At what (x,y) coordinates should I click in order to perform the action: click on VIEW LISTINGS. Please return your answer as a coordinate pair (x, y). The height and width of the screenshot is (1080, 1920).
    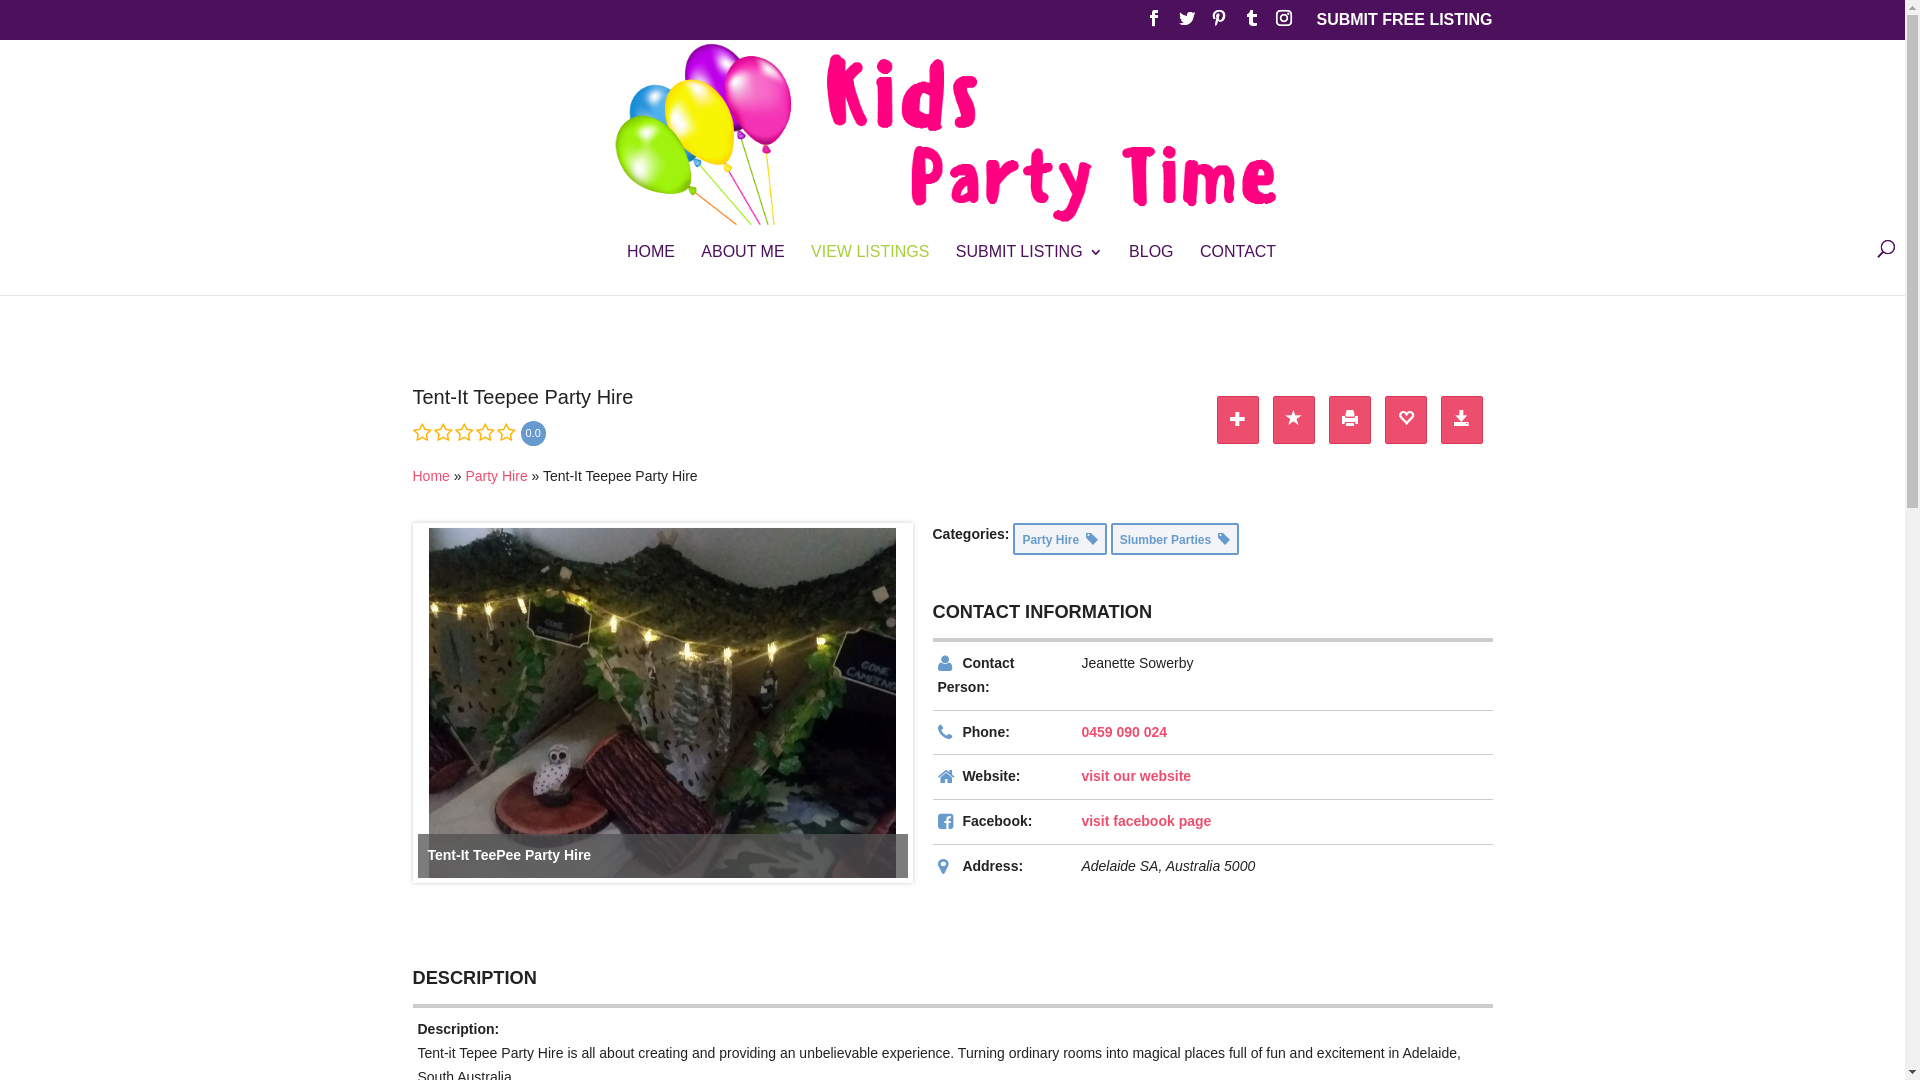
    Looking at the image, I should click on (870, 270).